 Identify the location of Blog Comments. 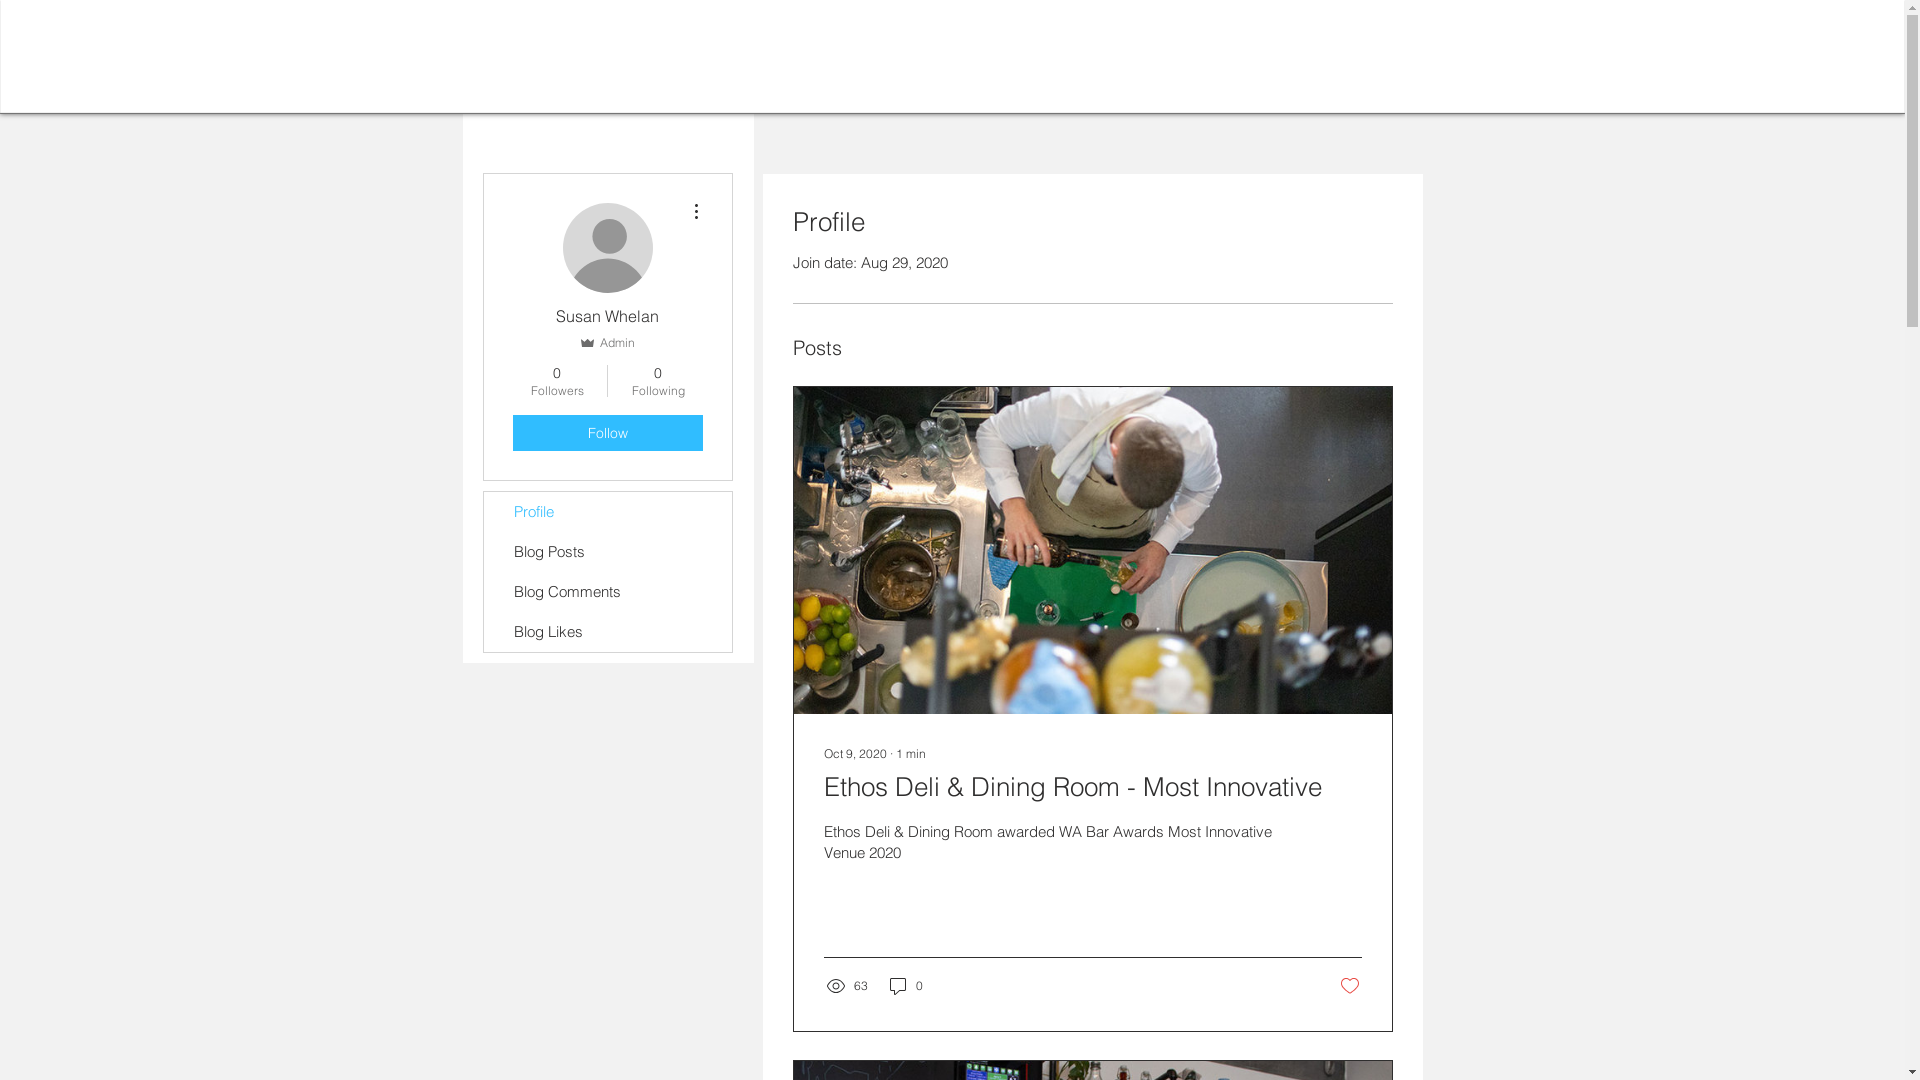
(608, 592).